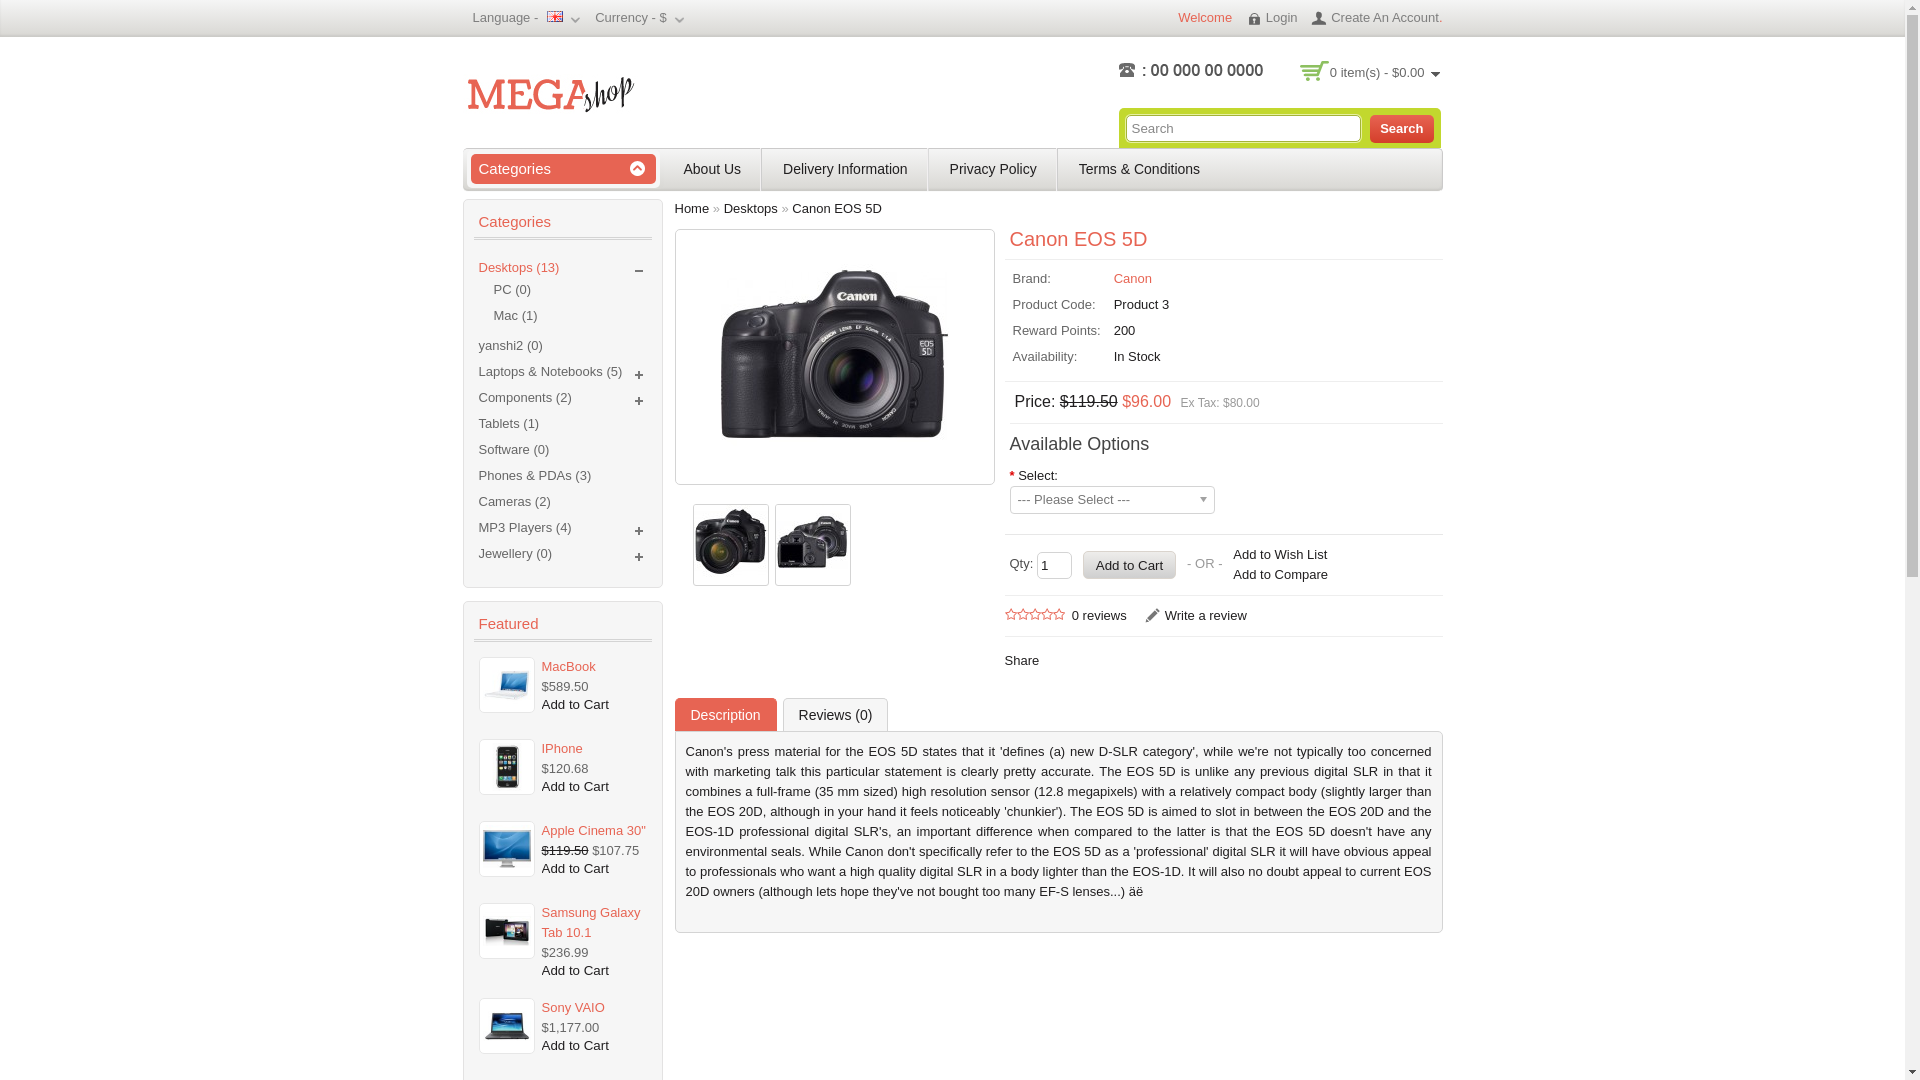 This screenshot has width=1920, height=1080. I want to click on PC (0), so click(570, 290).